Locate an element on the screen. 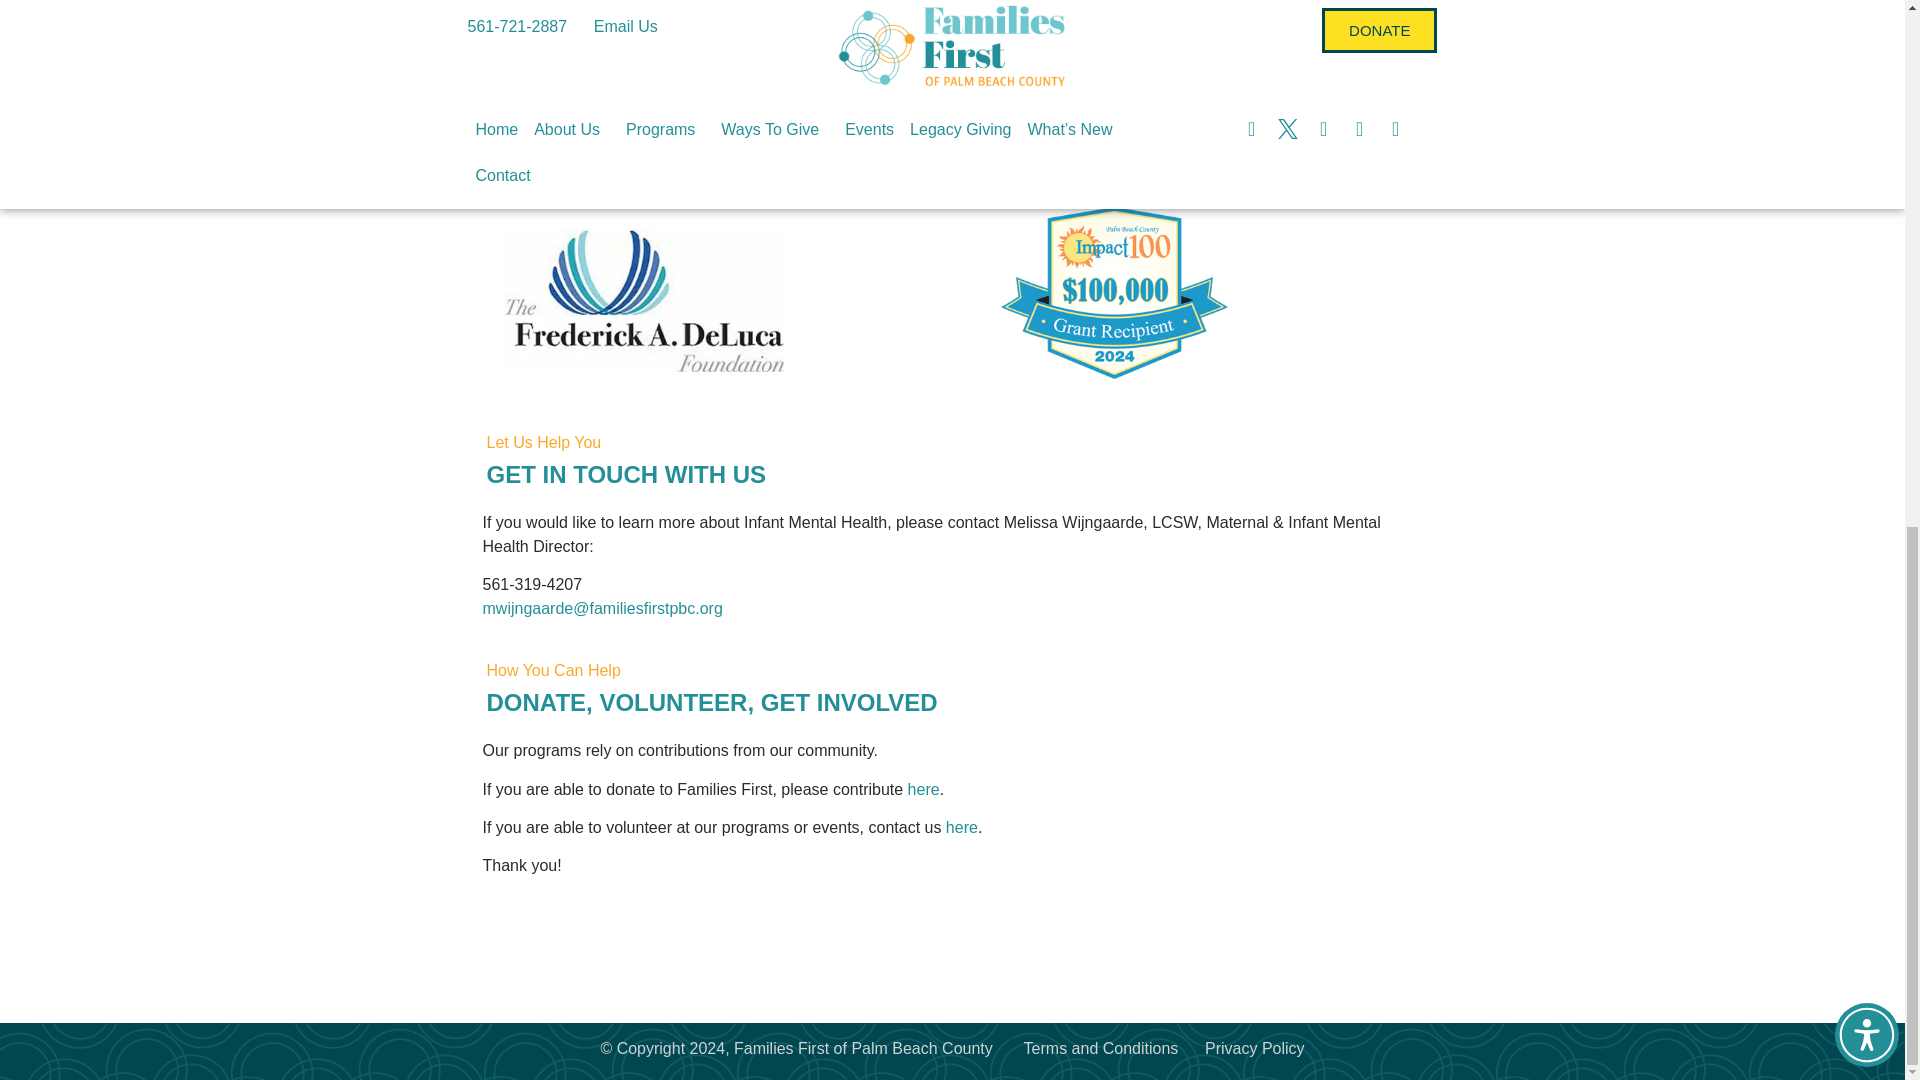  Accessibility Menu is located at coordinates (1866, 20).